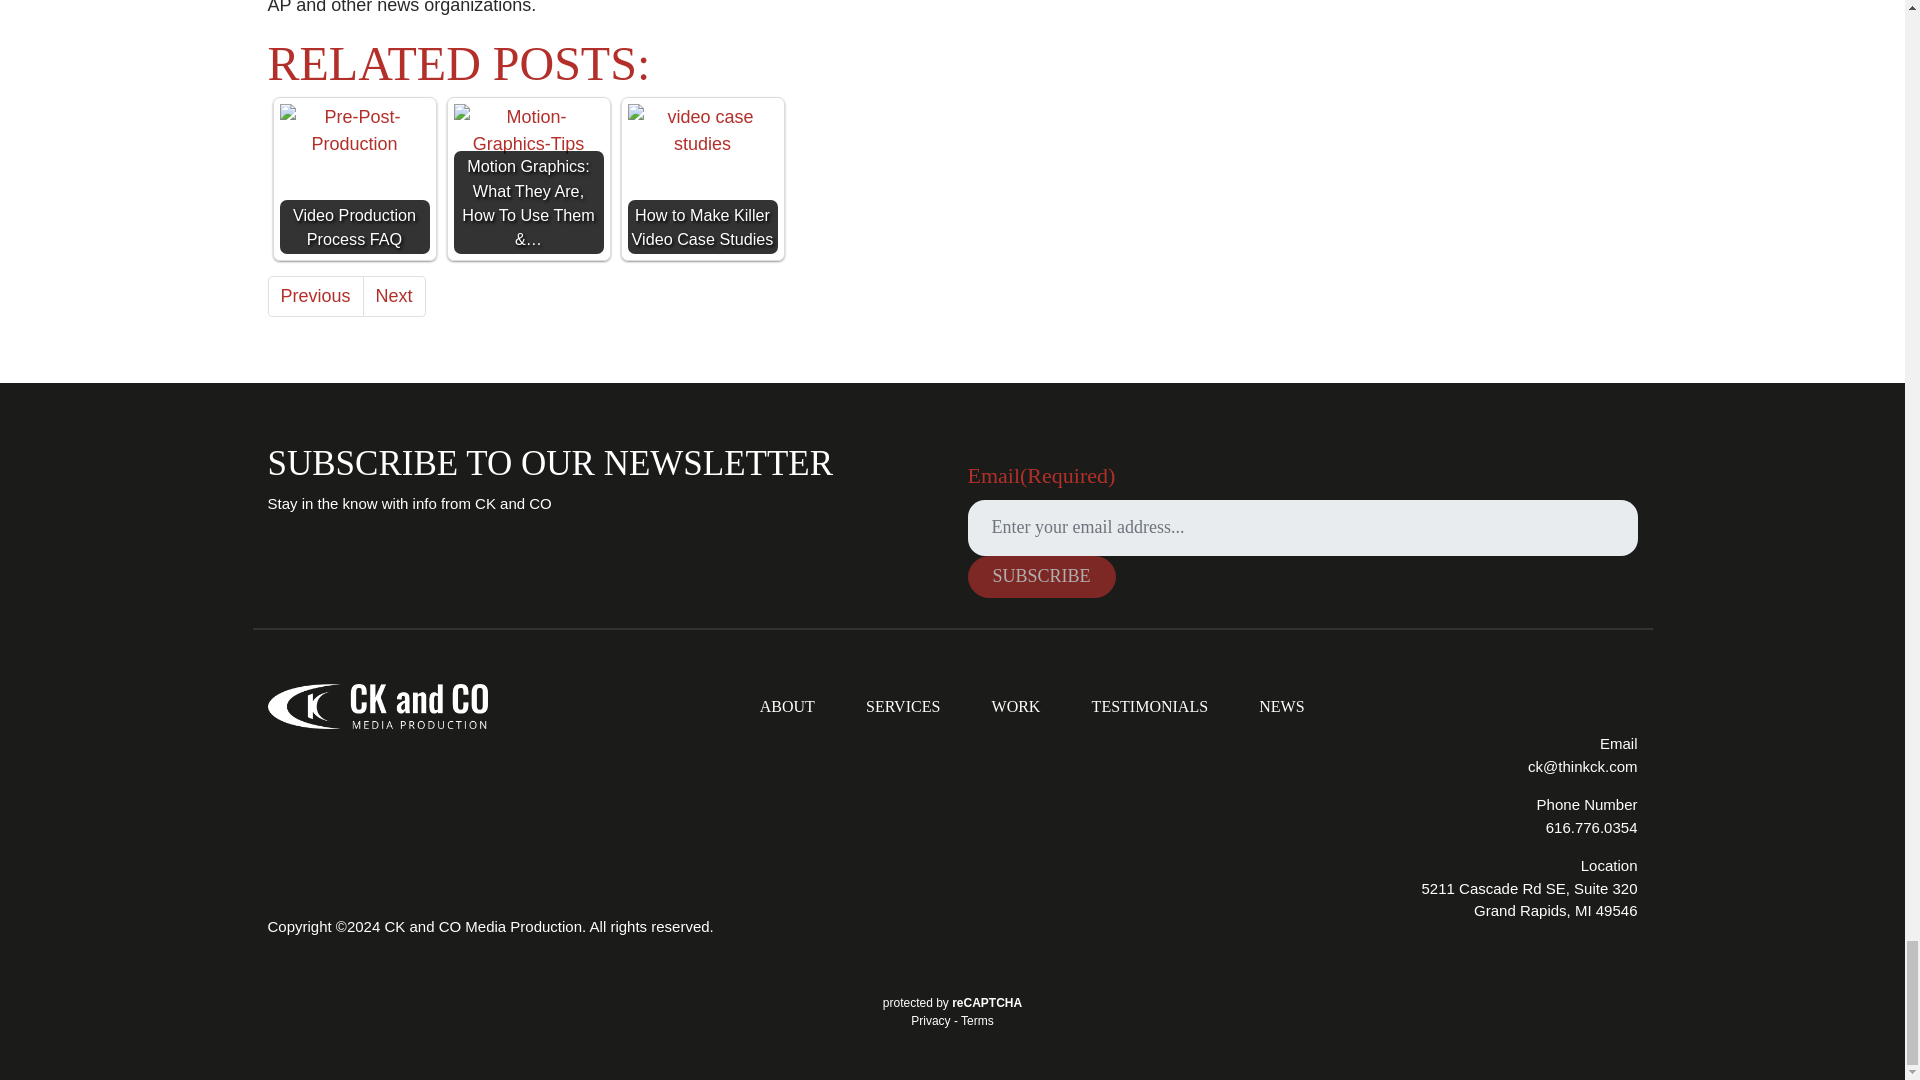 This screenshot has height=1080, width=1920. What do you see at coordinates (1041, 577) in the screenshot?
I see `Subscribe` at bounding box center [1041, 577].